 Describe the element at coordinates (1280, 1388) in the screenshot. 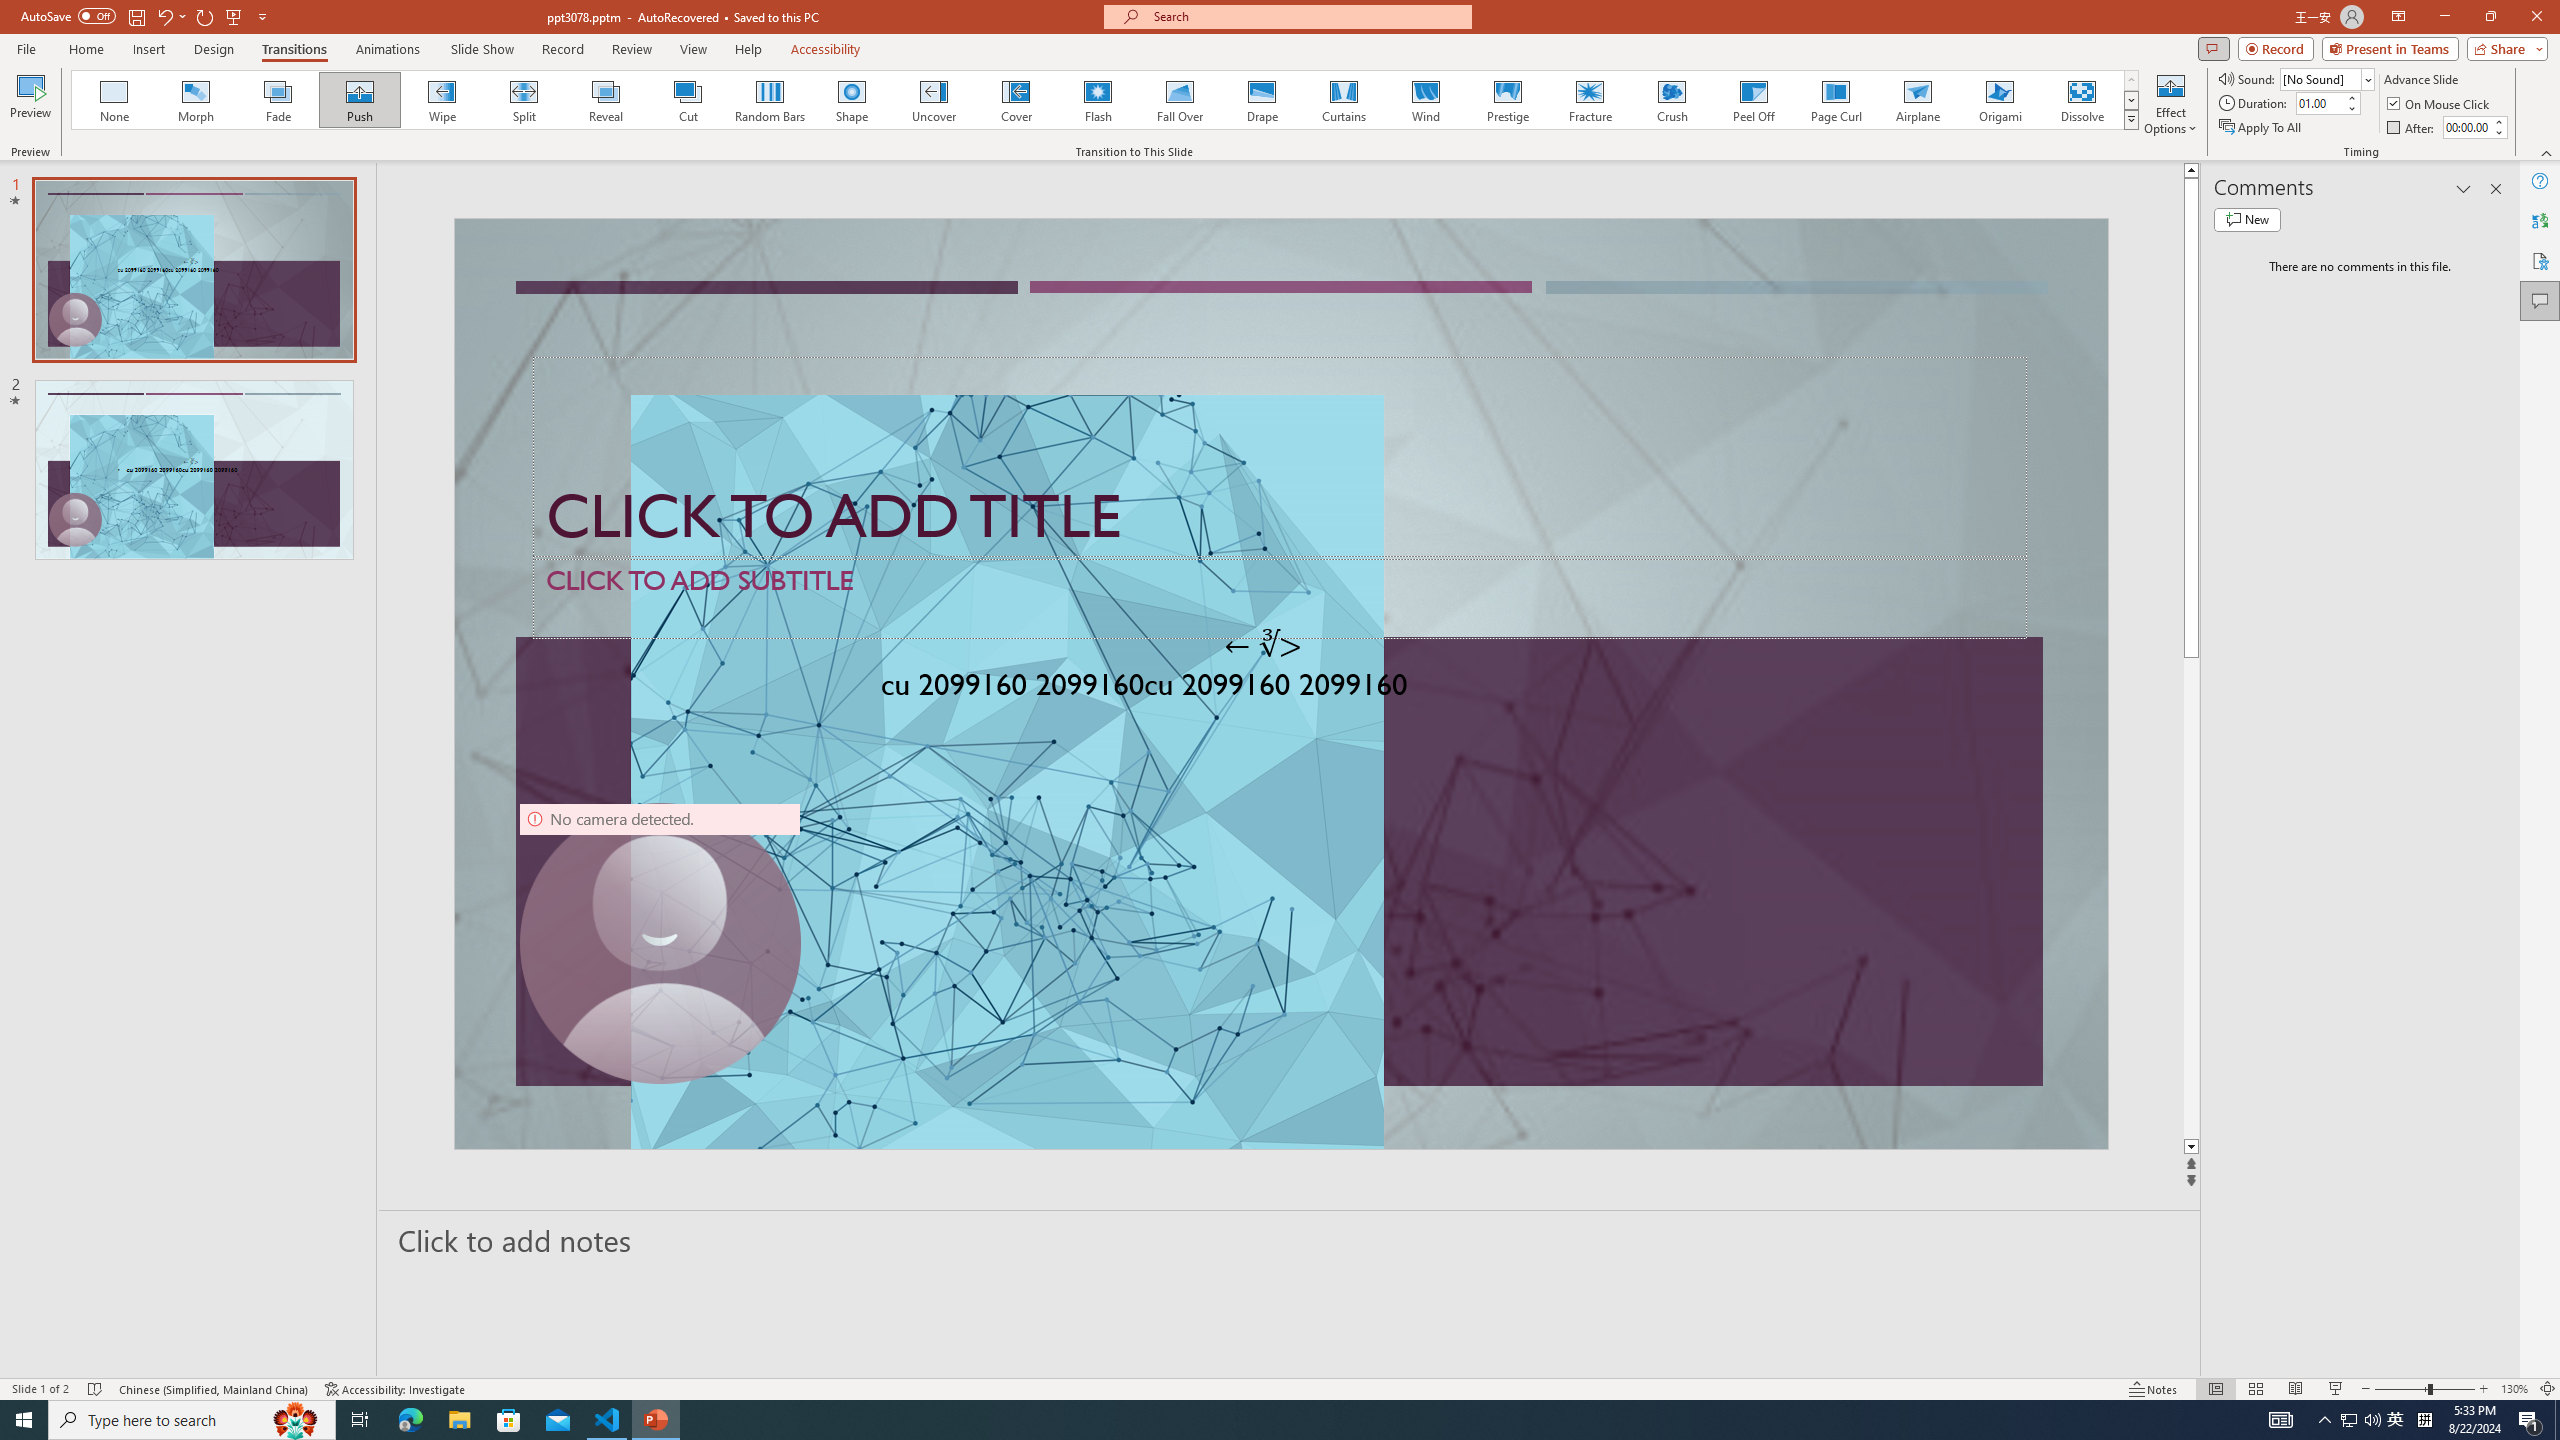

I see `Class: MsoCommandBar` at that location.